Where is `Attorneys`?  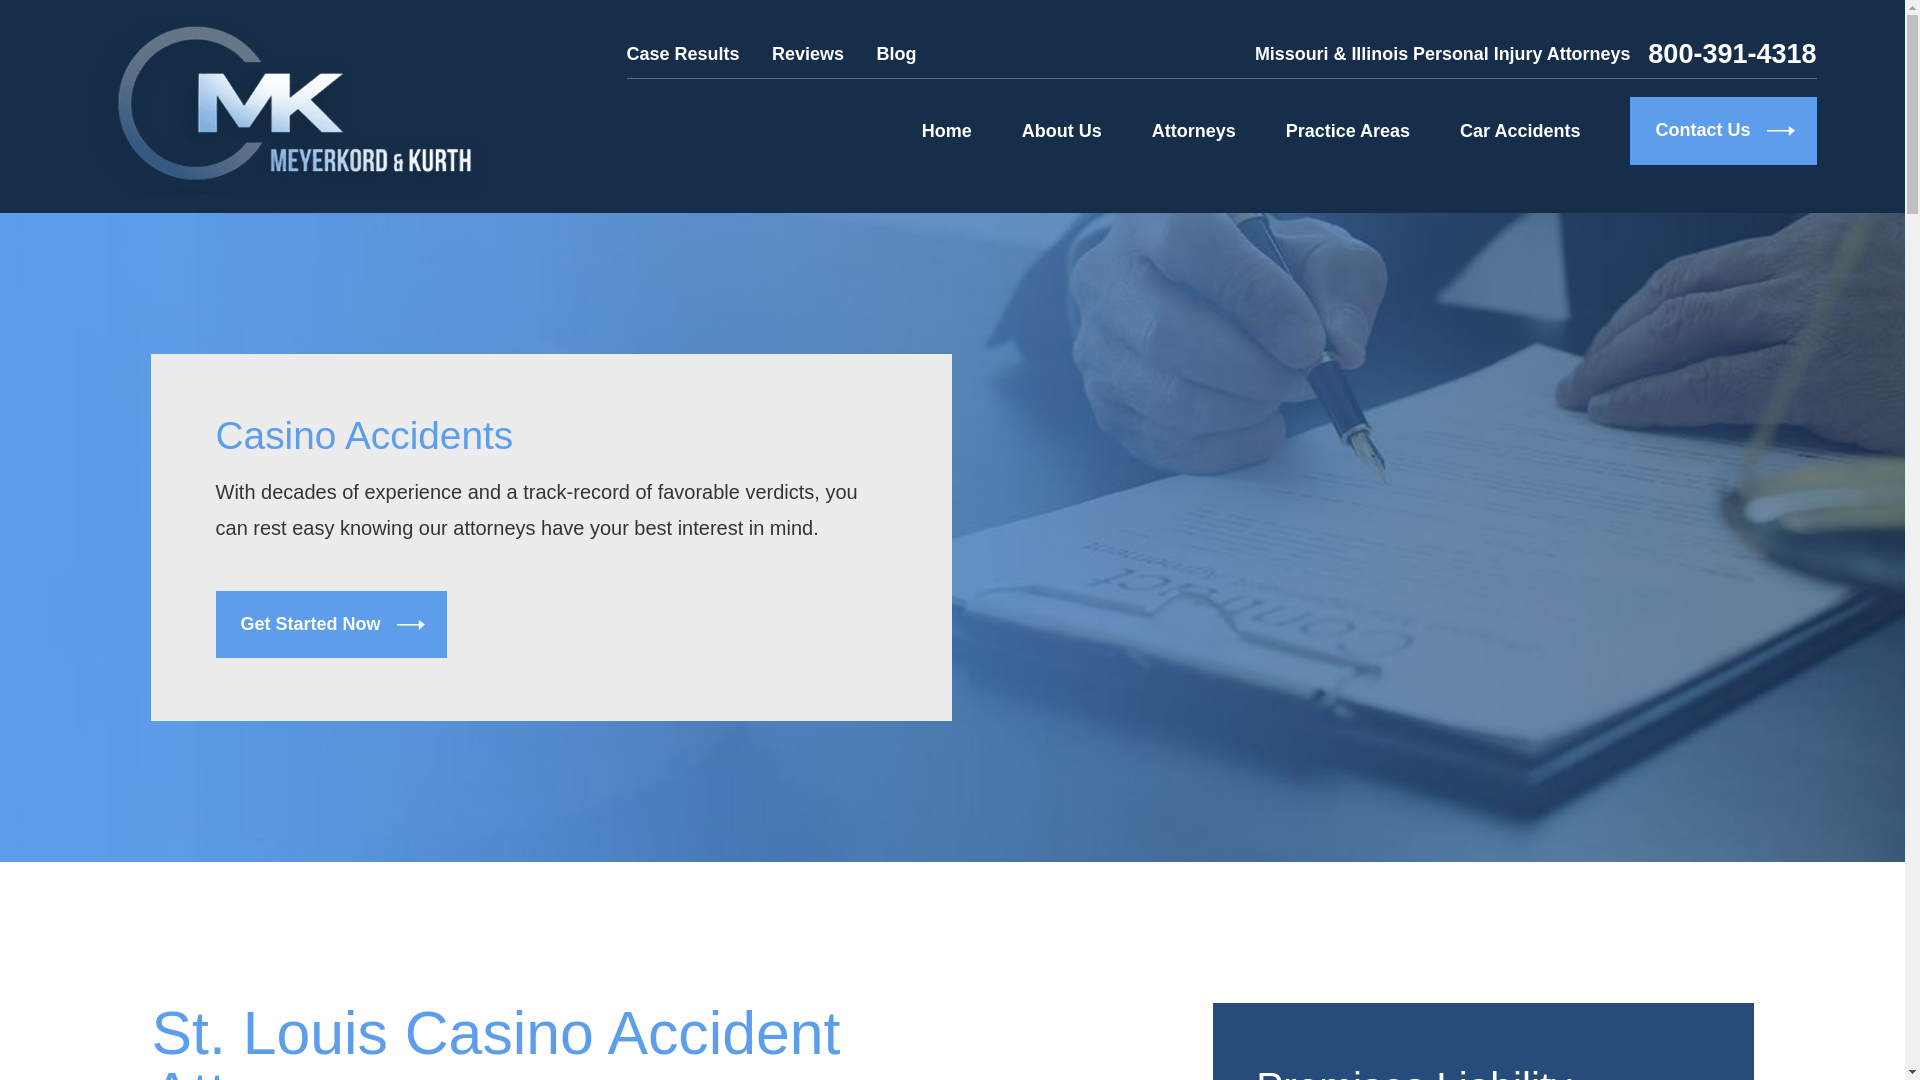
Attorneys is located at coordinates (1194, 131).